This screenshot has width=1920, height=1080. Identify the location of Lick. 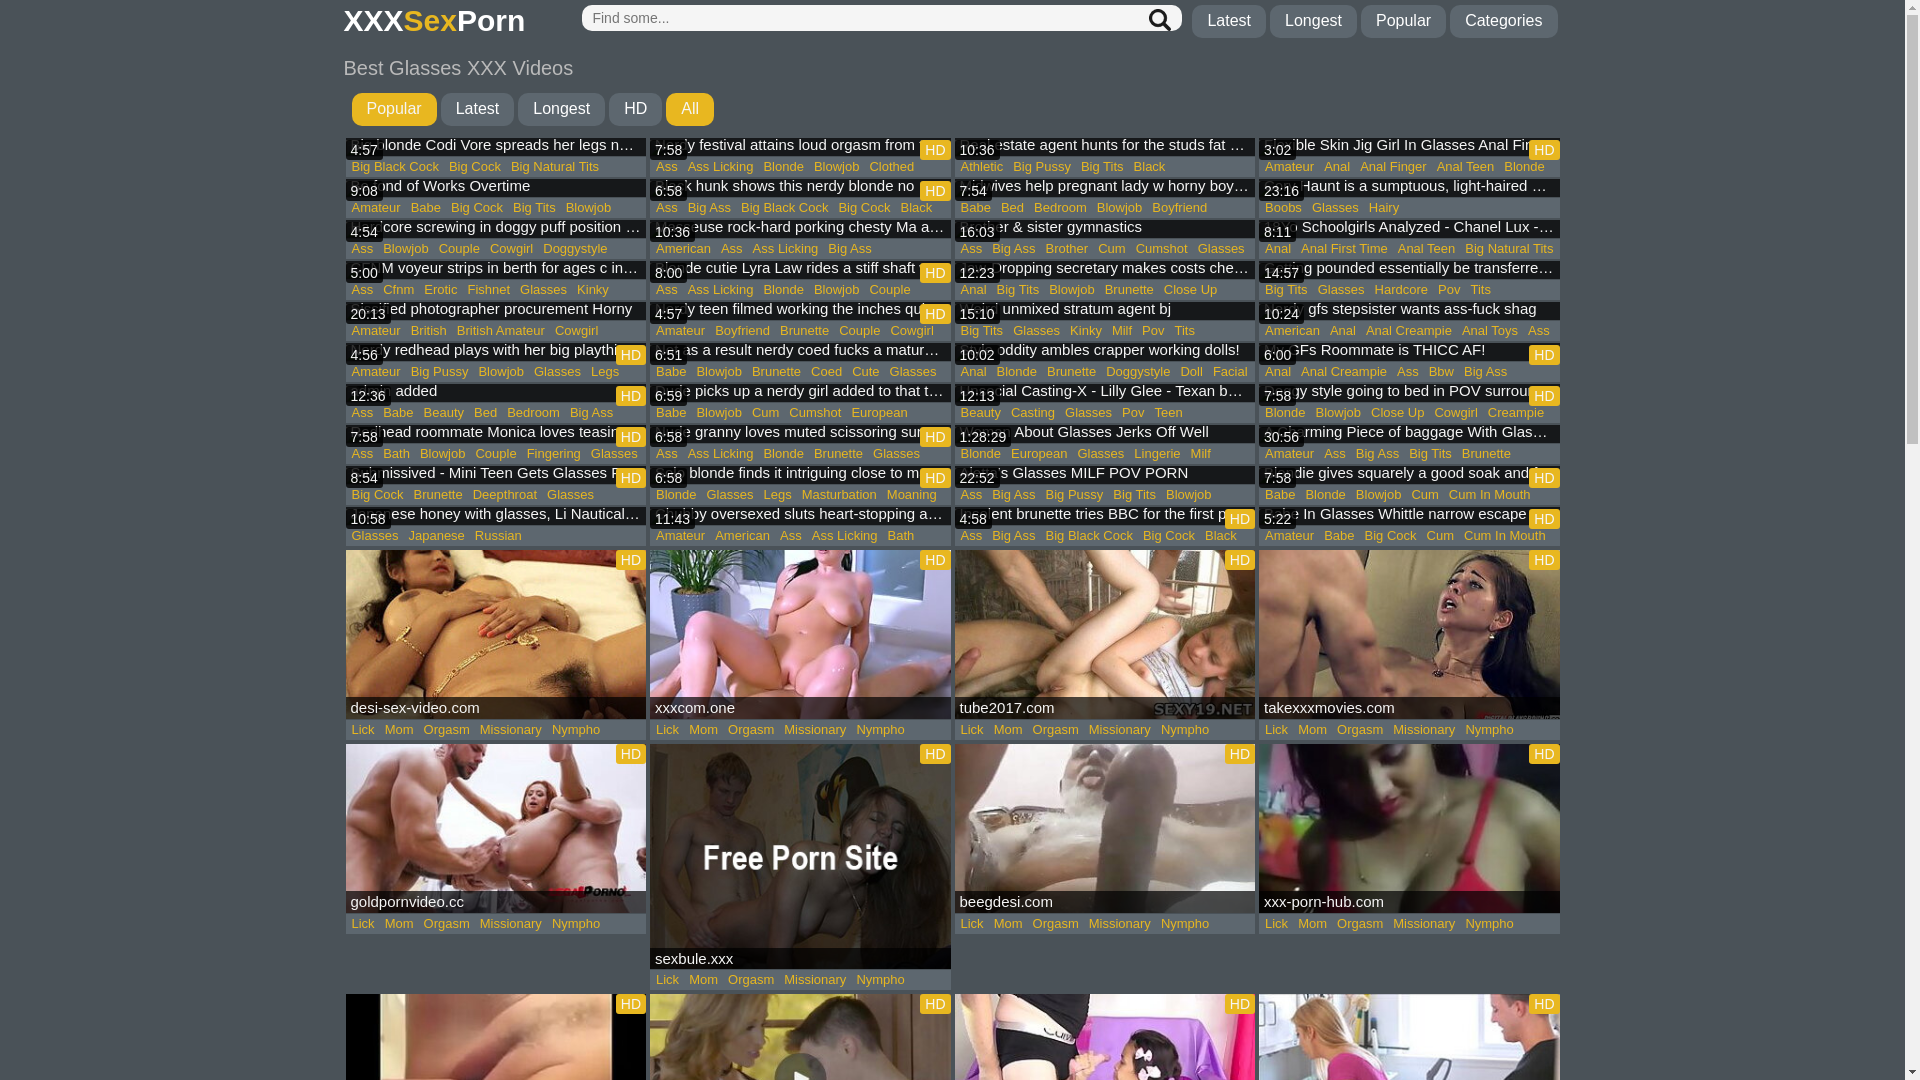
(1276, 924).